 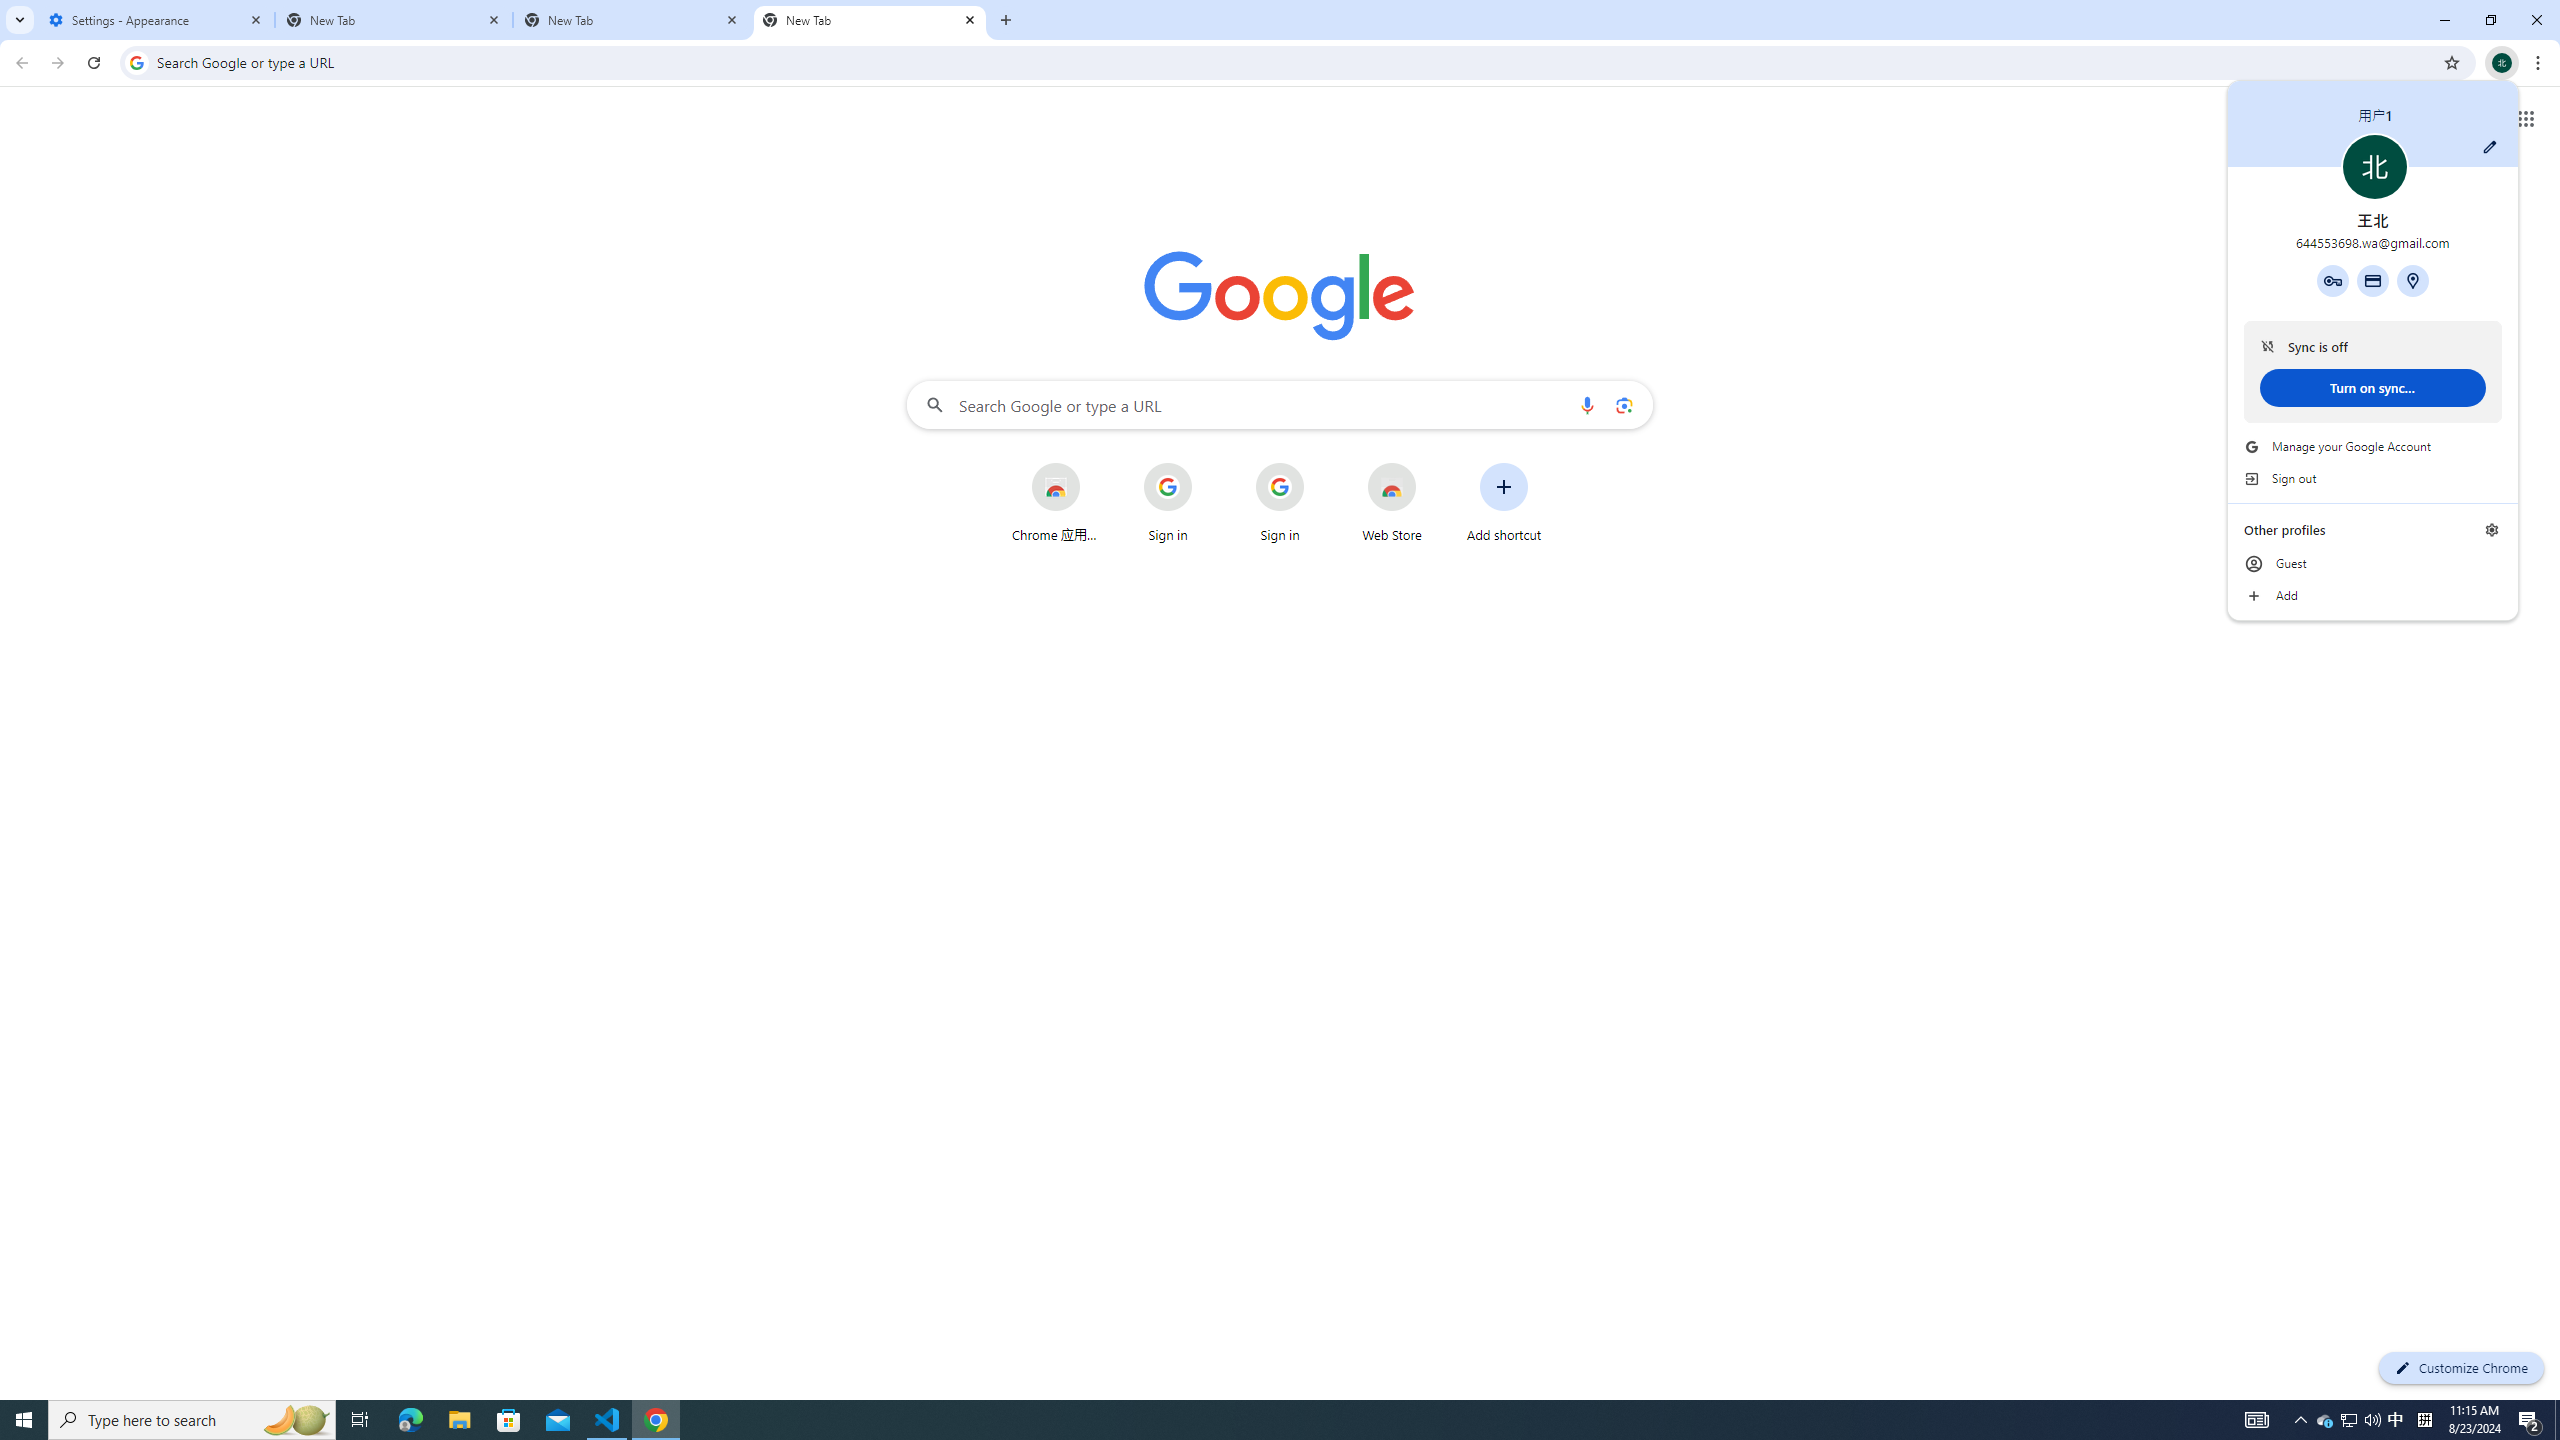 I want to click on Manage profiles, so click(x=2492, y=530).